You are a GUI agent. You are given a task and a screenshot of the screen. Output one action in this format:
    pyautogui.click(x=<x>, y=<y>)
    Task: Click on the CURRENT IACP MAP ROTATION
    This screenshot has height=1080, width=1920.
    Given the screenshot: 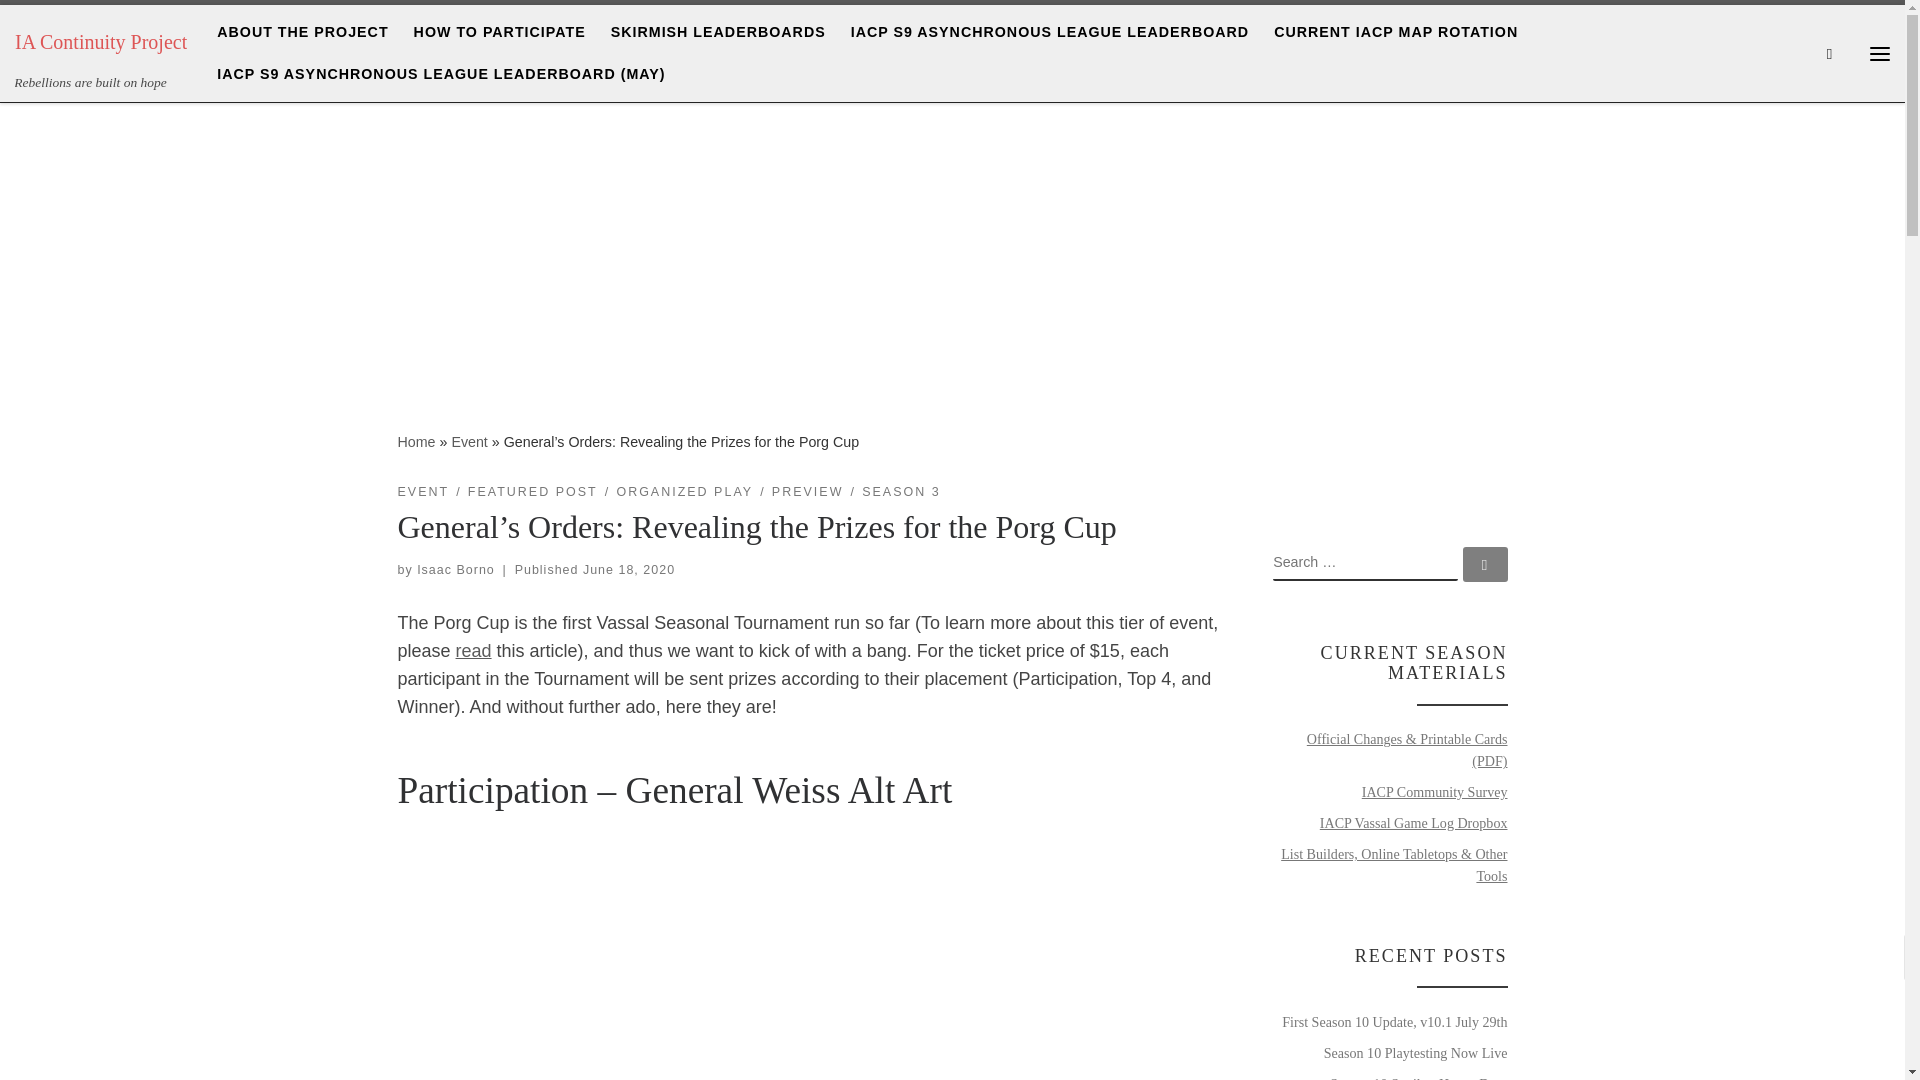 What is the action you would take?
    pyautogui.click(x=1396, y=31)
    